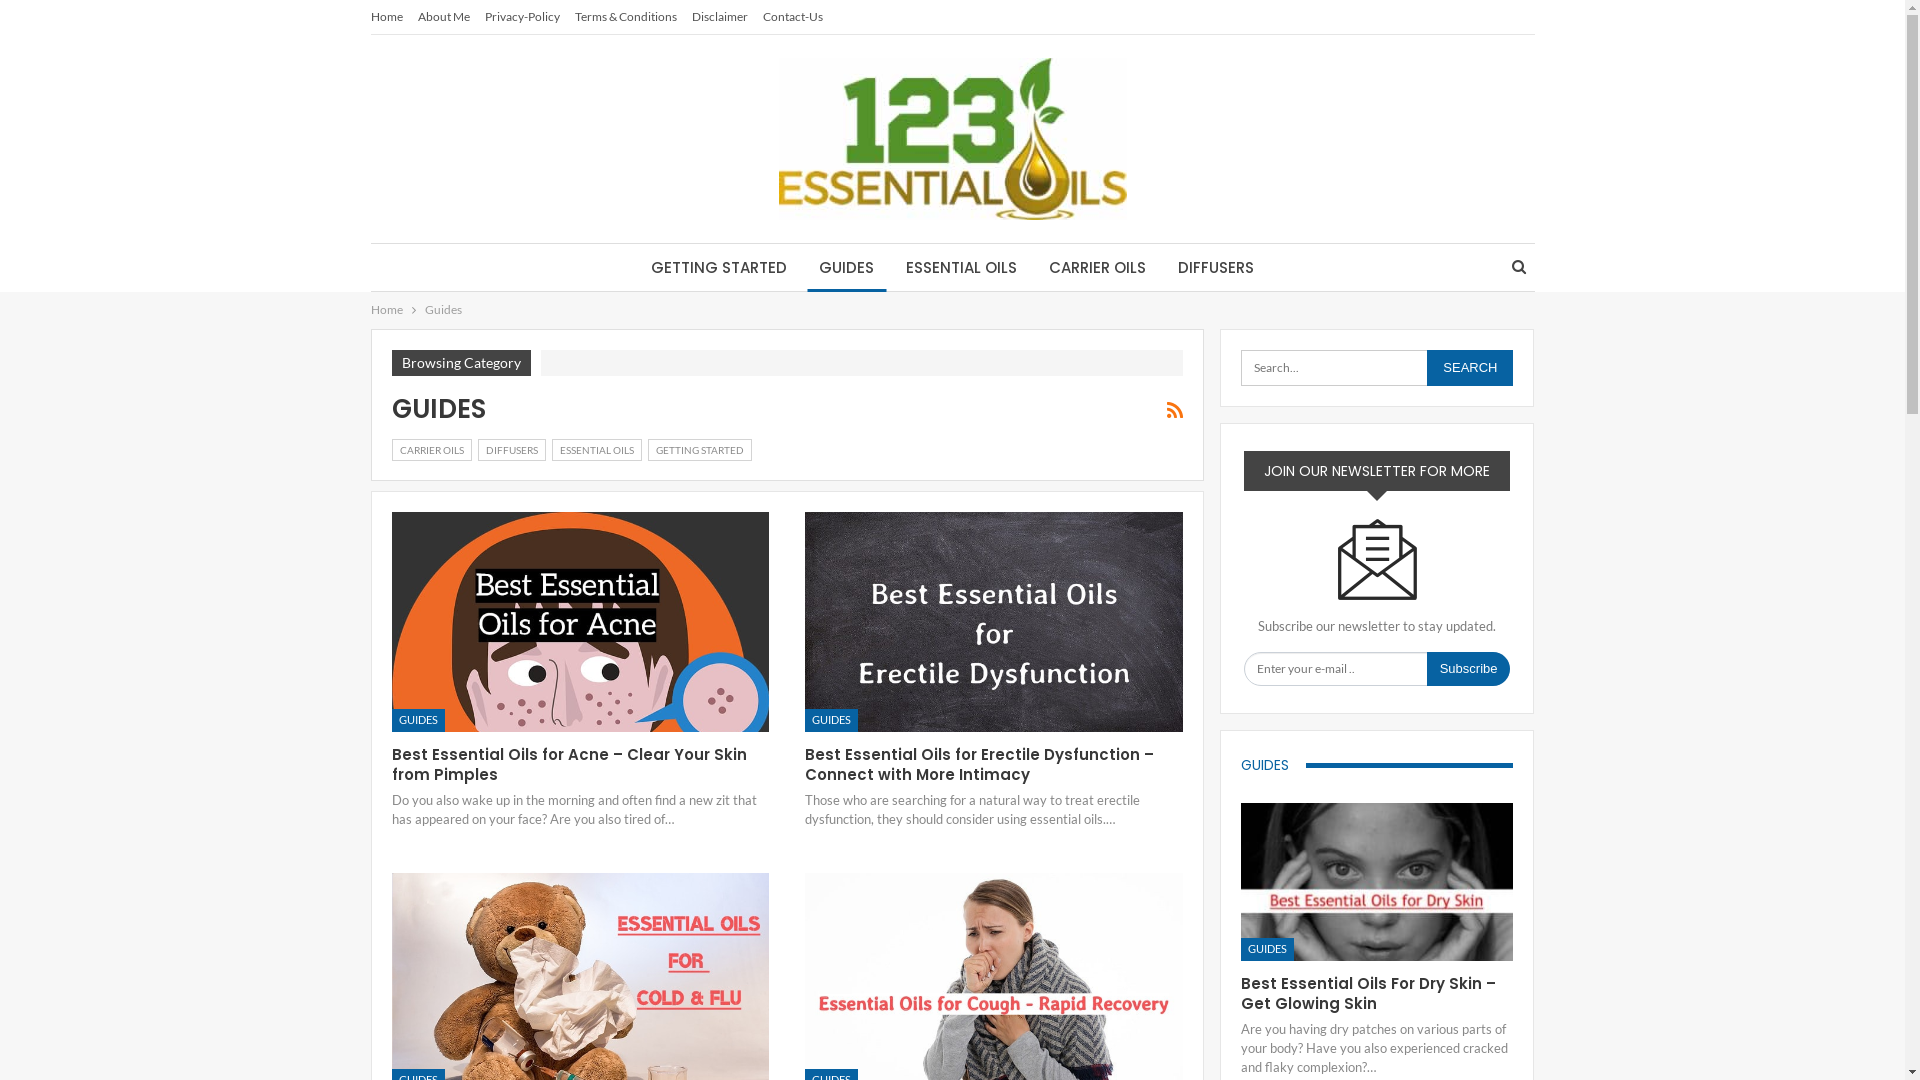 The image size is (1920, 1080). Describe the element at coordinates (386, 16) in the screenshot. I see `Home` at that location.